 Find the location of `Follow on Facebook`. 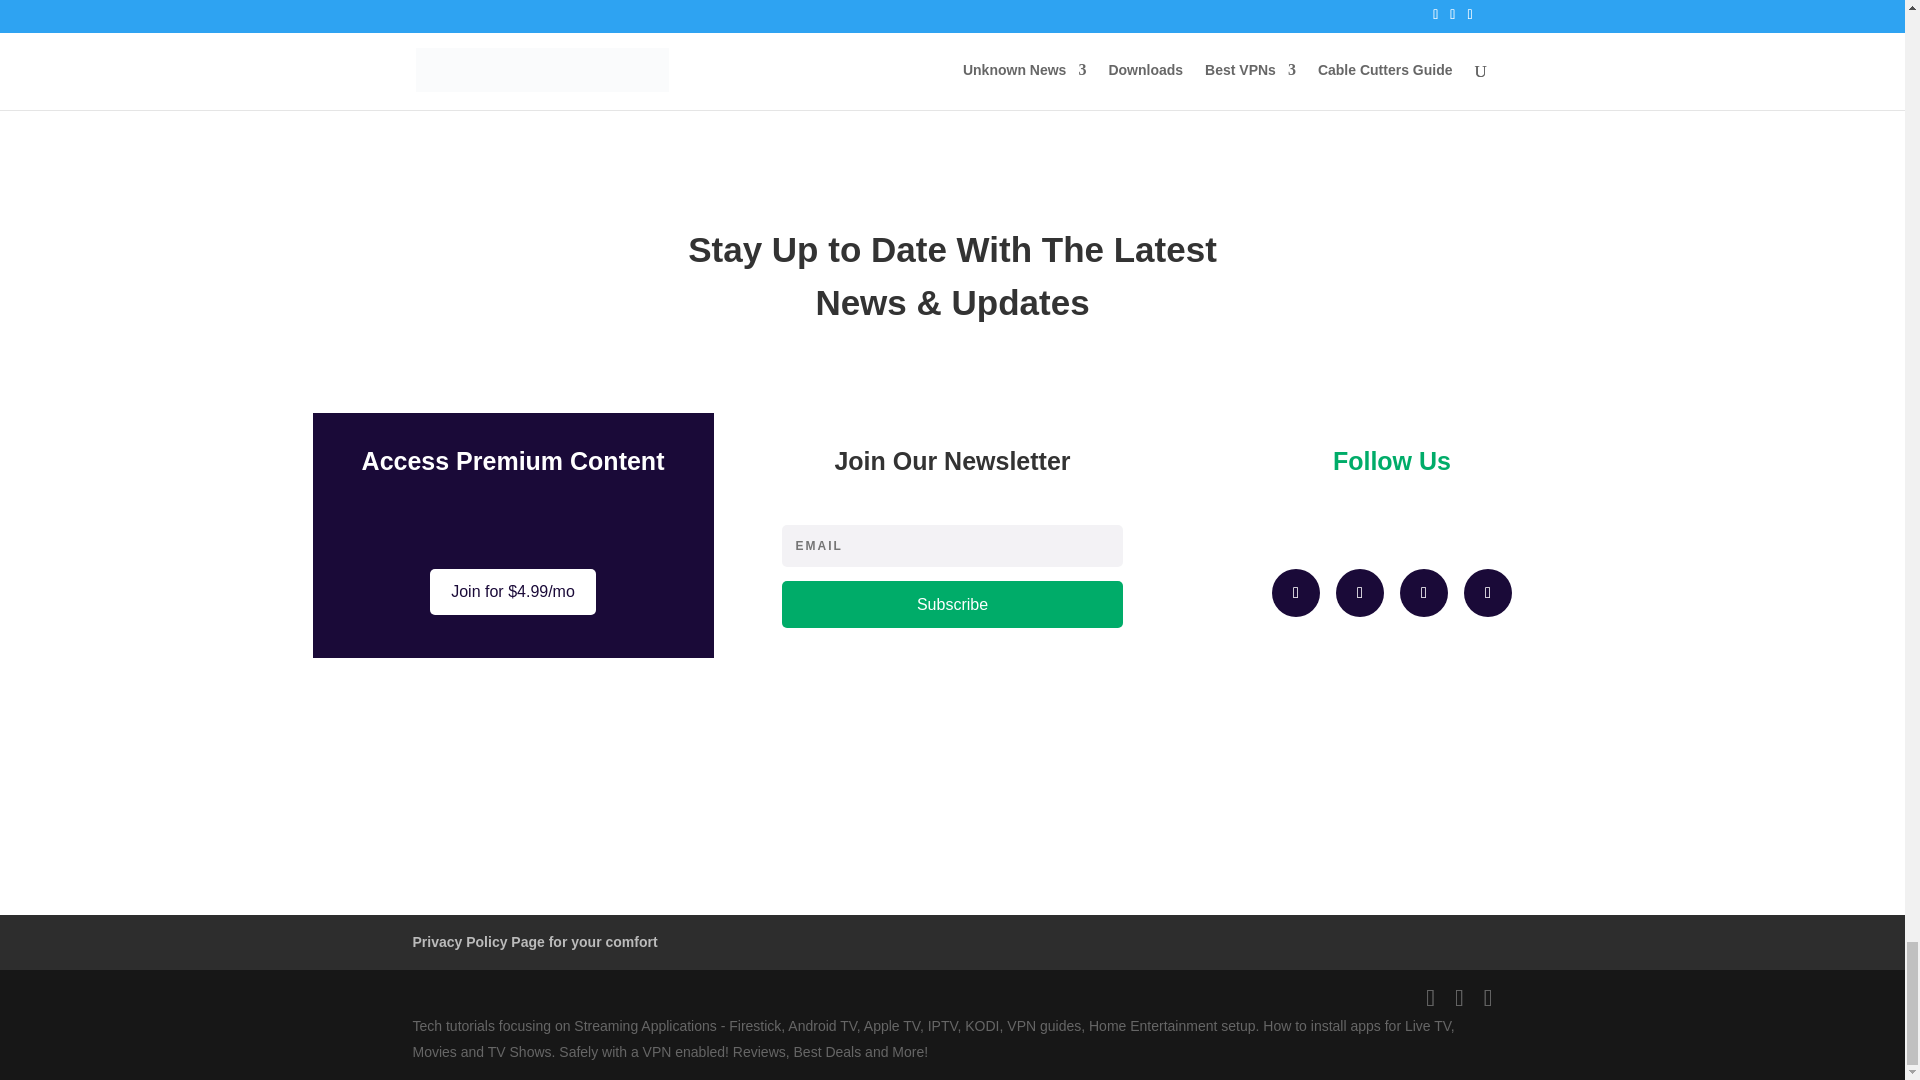

Follow on Facebook is located at coordinates (1296, 592).